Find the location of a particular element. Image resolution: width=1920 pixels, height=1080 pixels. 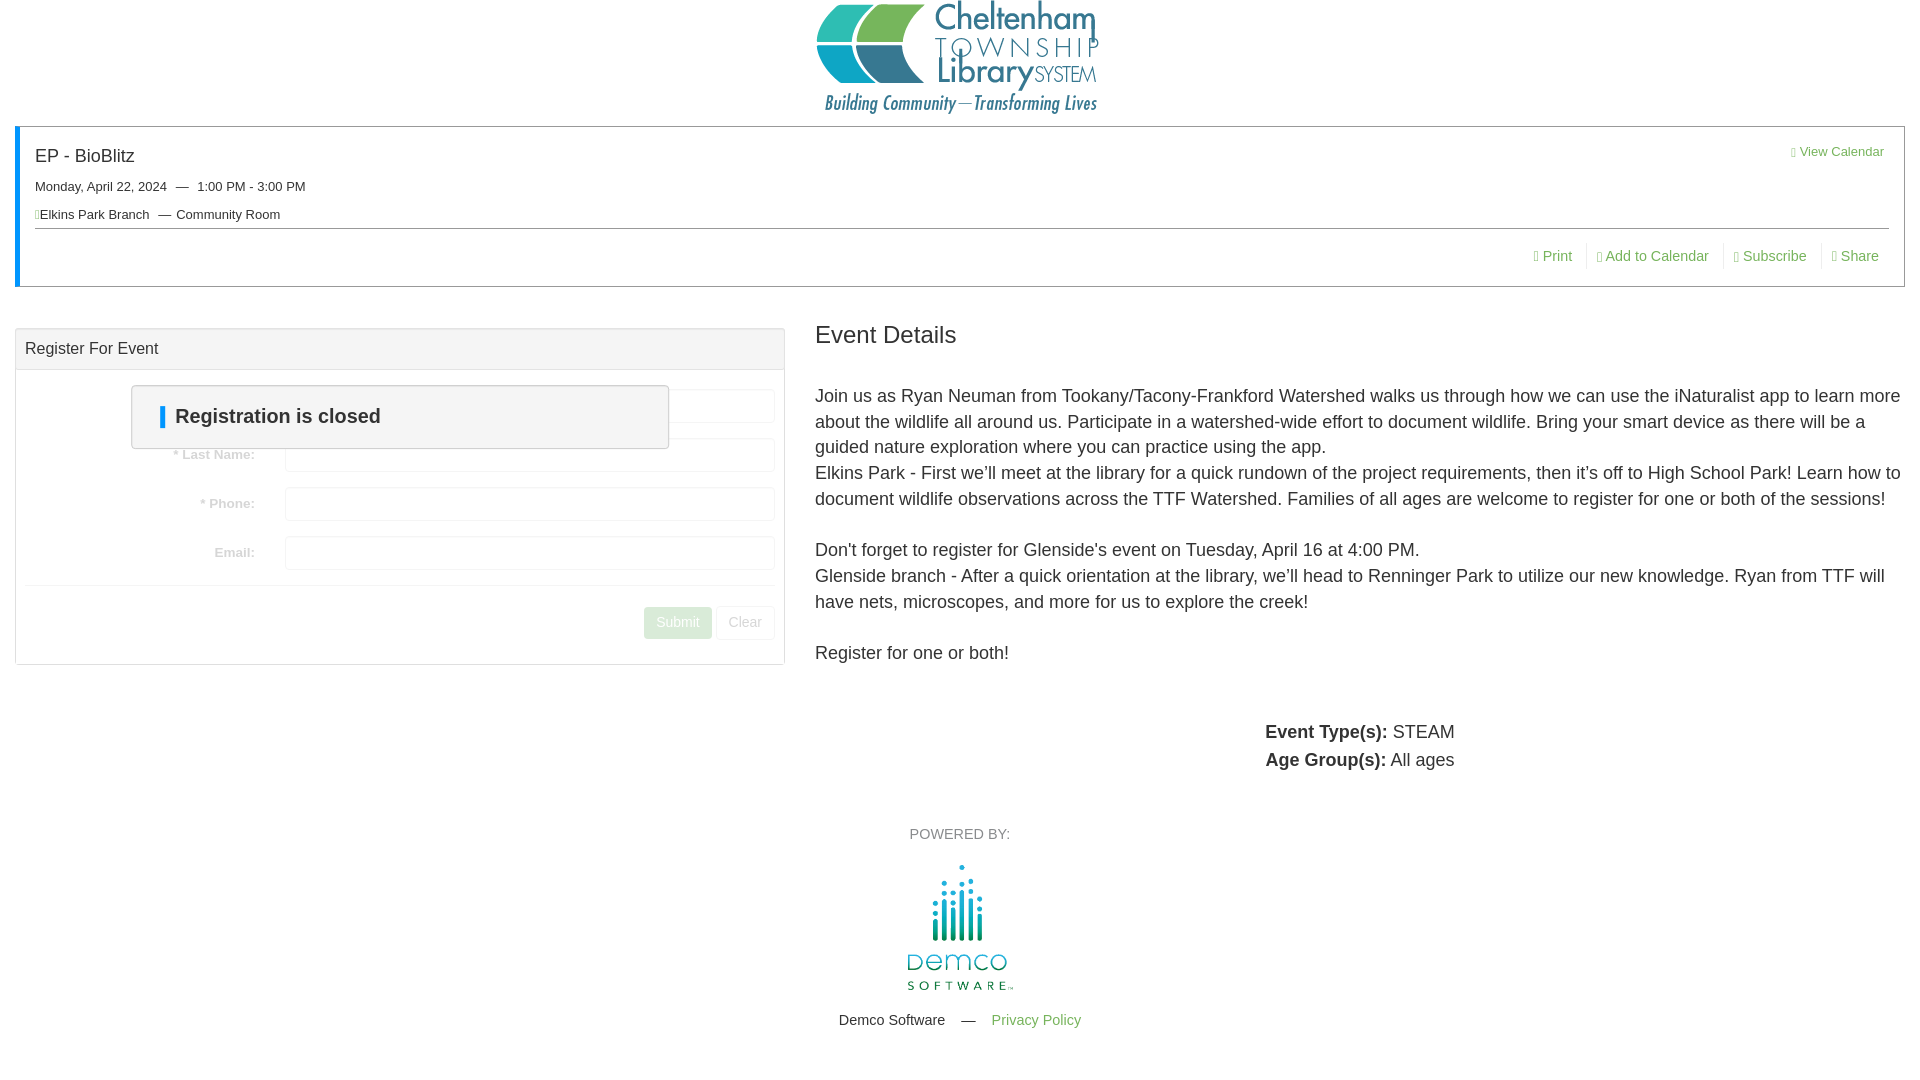

Privacy Policy is located at coordinates (1037, 1020).